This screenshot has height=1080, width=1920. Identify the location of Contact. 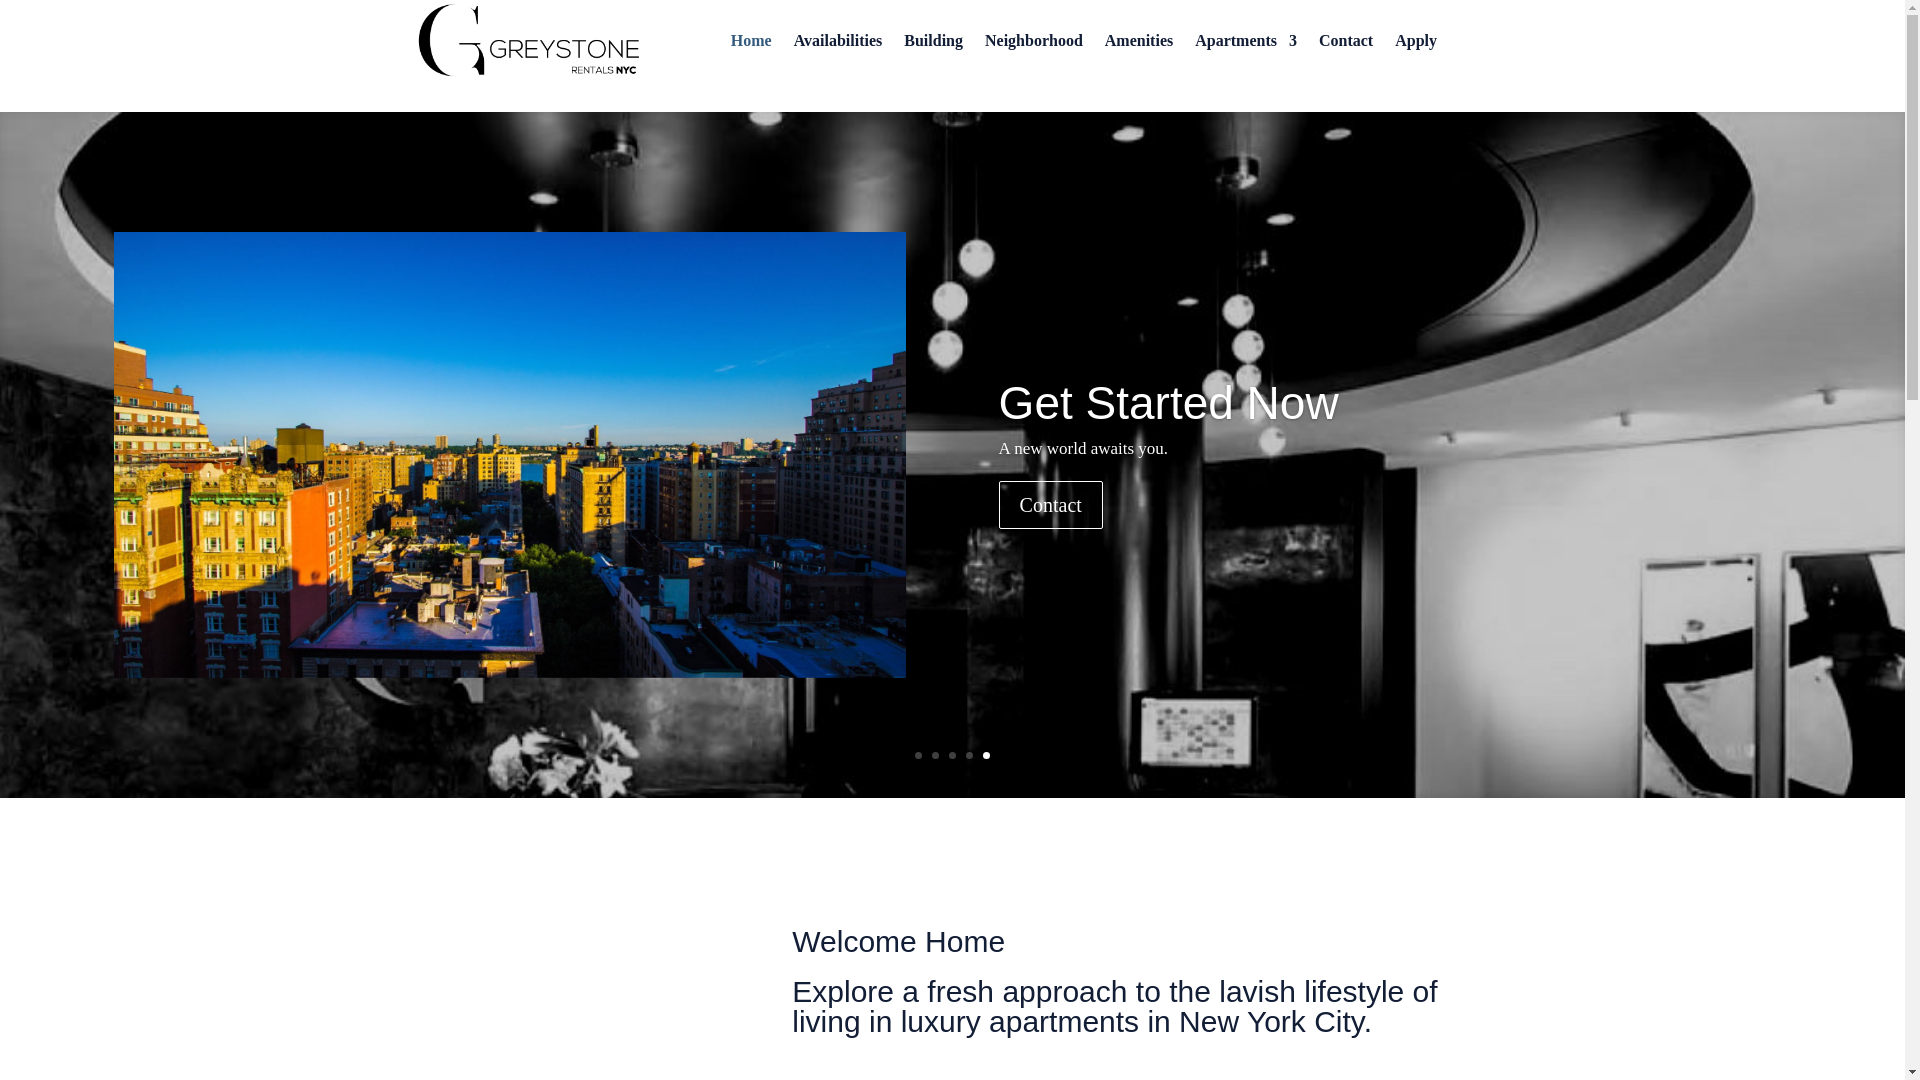
(1050, 540).